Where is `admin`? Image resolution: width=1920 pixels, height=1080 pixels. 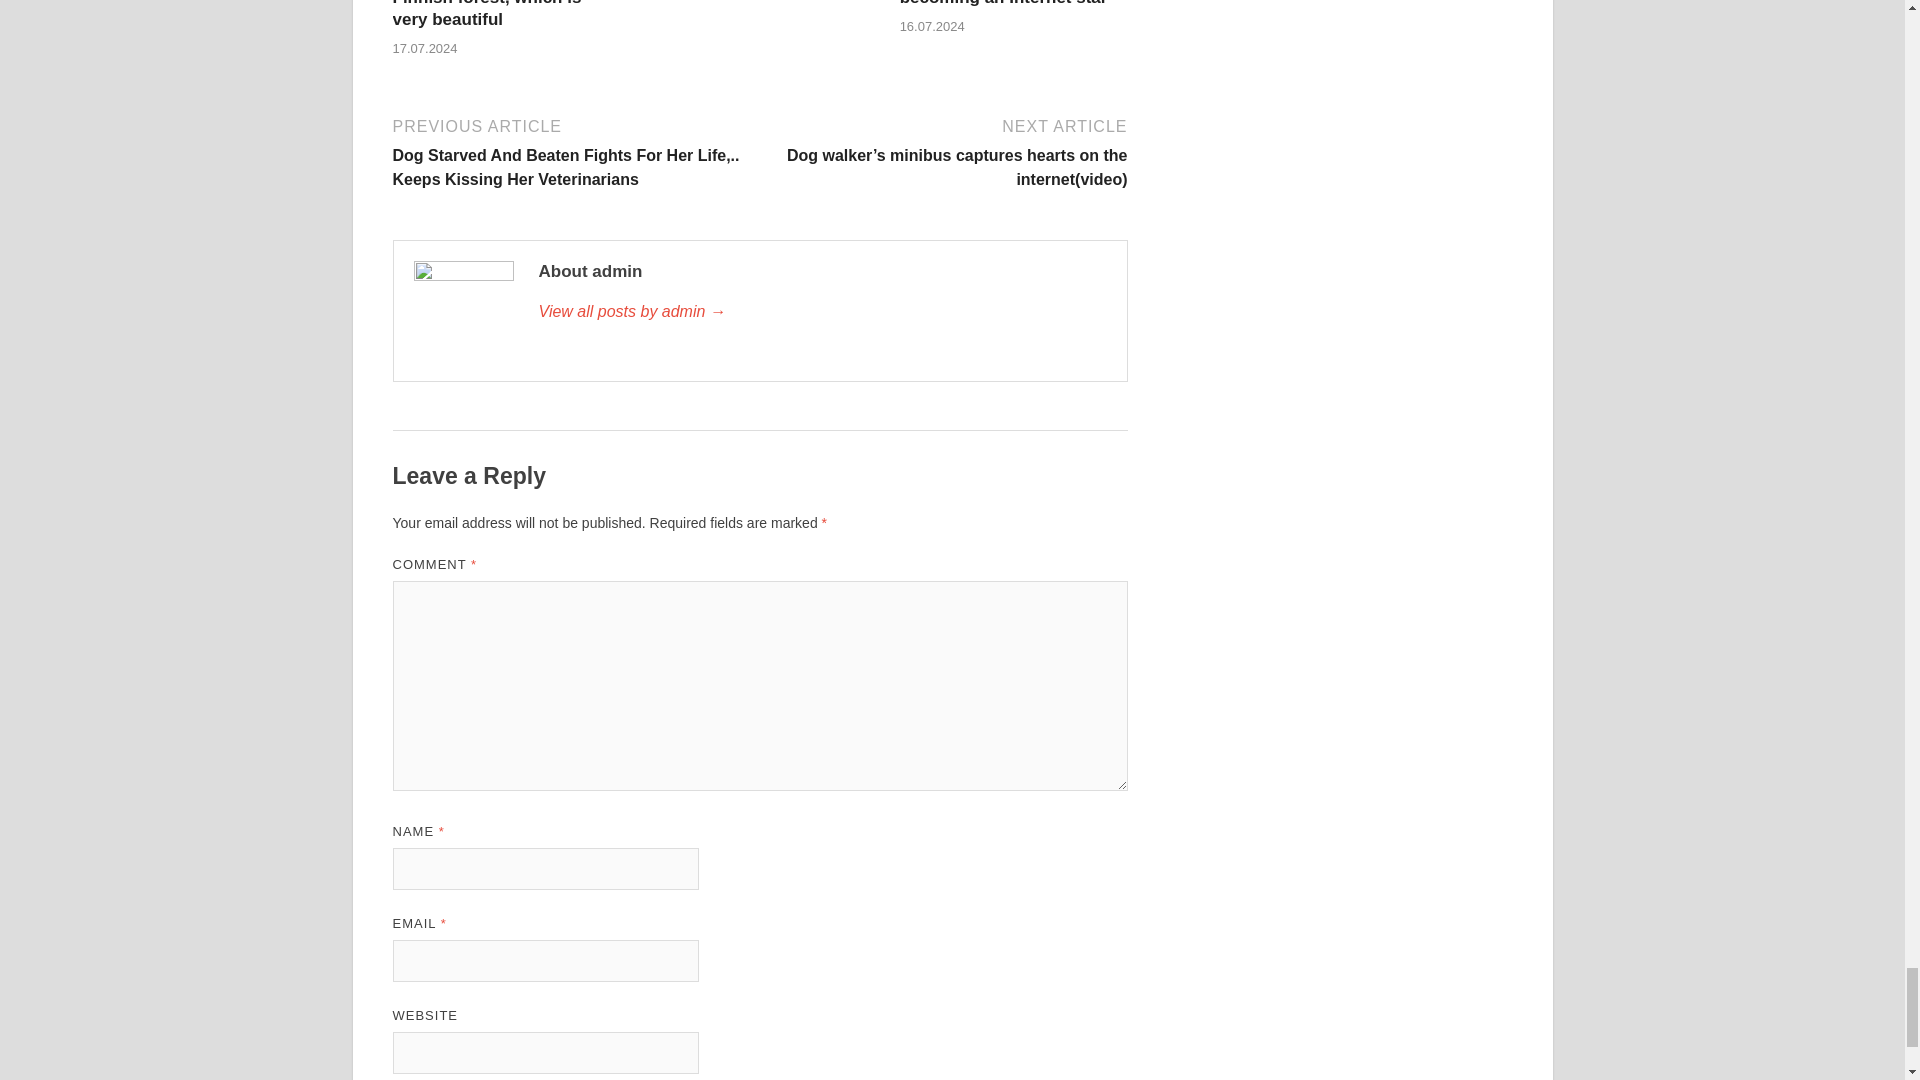
admin is located at coordinates (821, 312).